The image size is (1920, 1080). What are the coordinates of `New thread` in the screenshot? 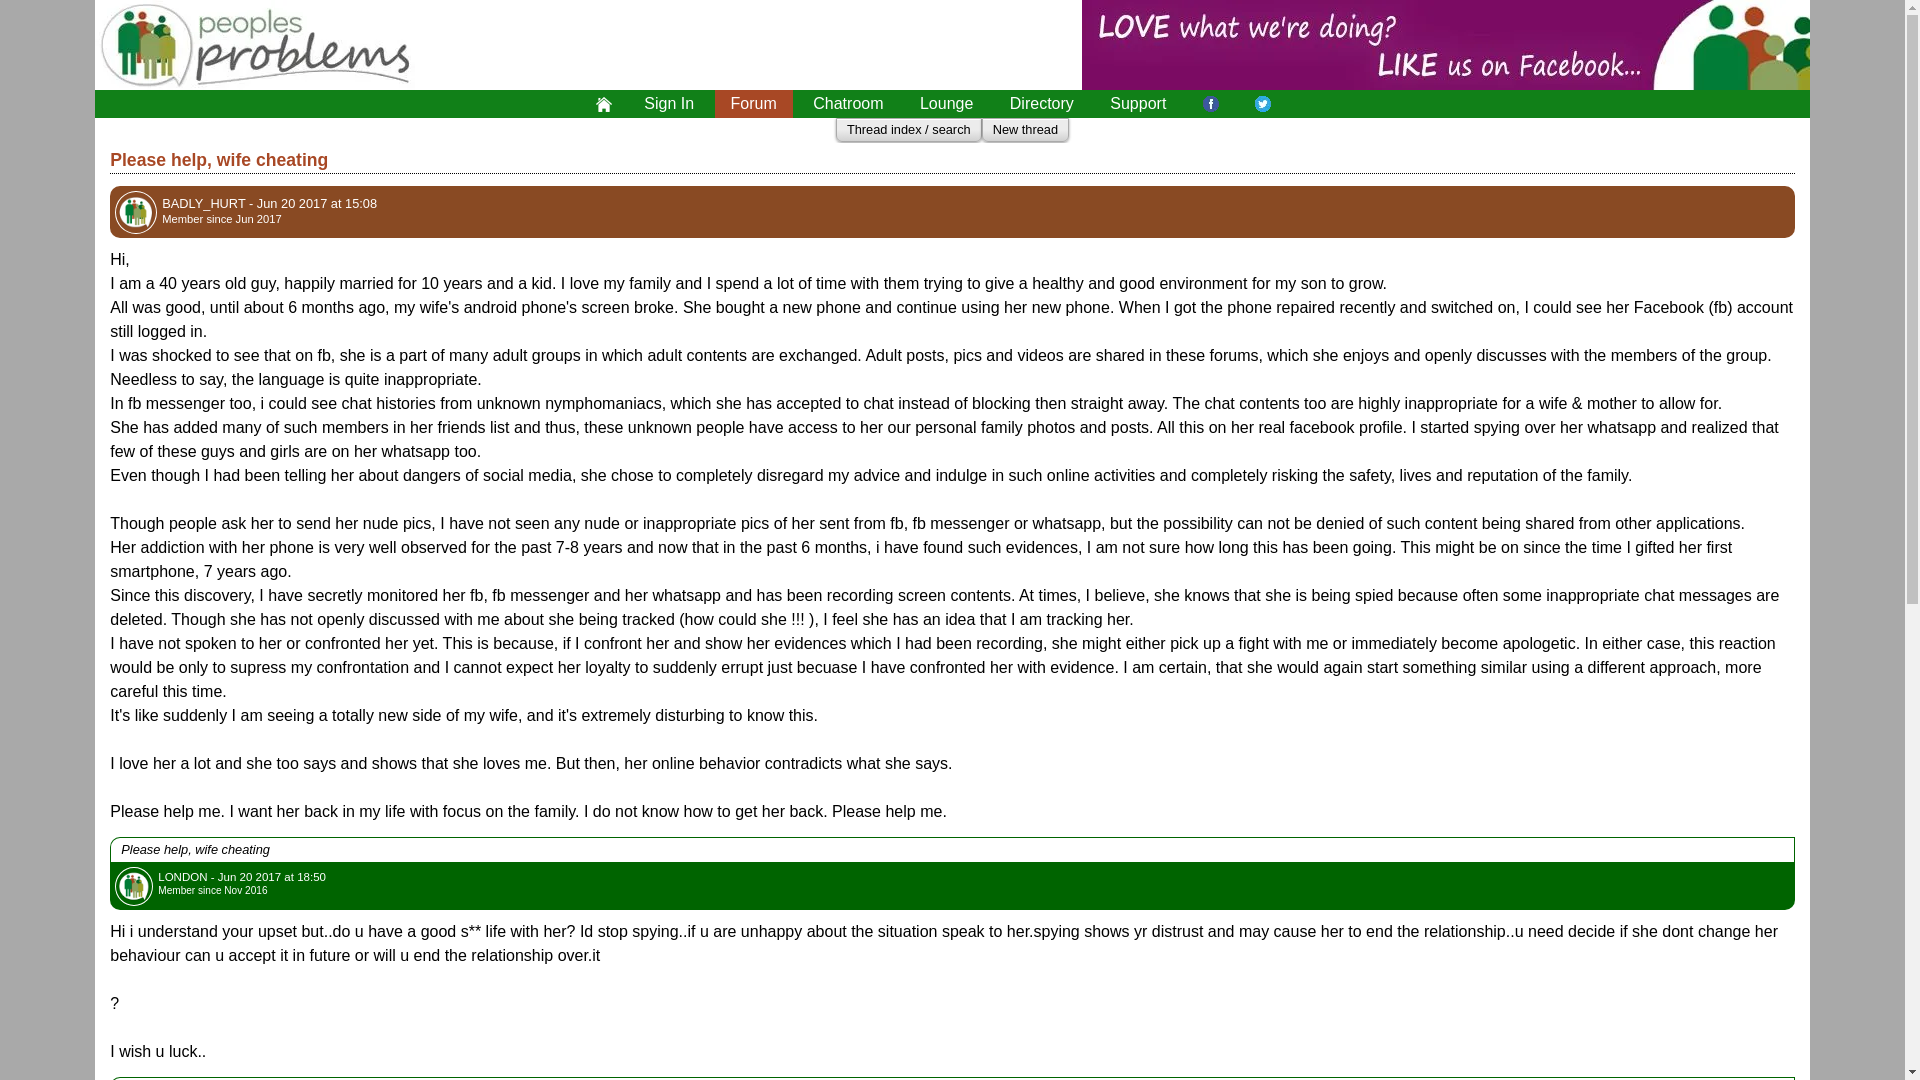 It's located at (1024, 130).